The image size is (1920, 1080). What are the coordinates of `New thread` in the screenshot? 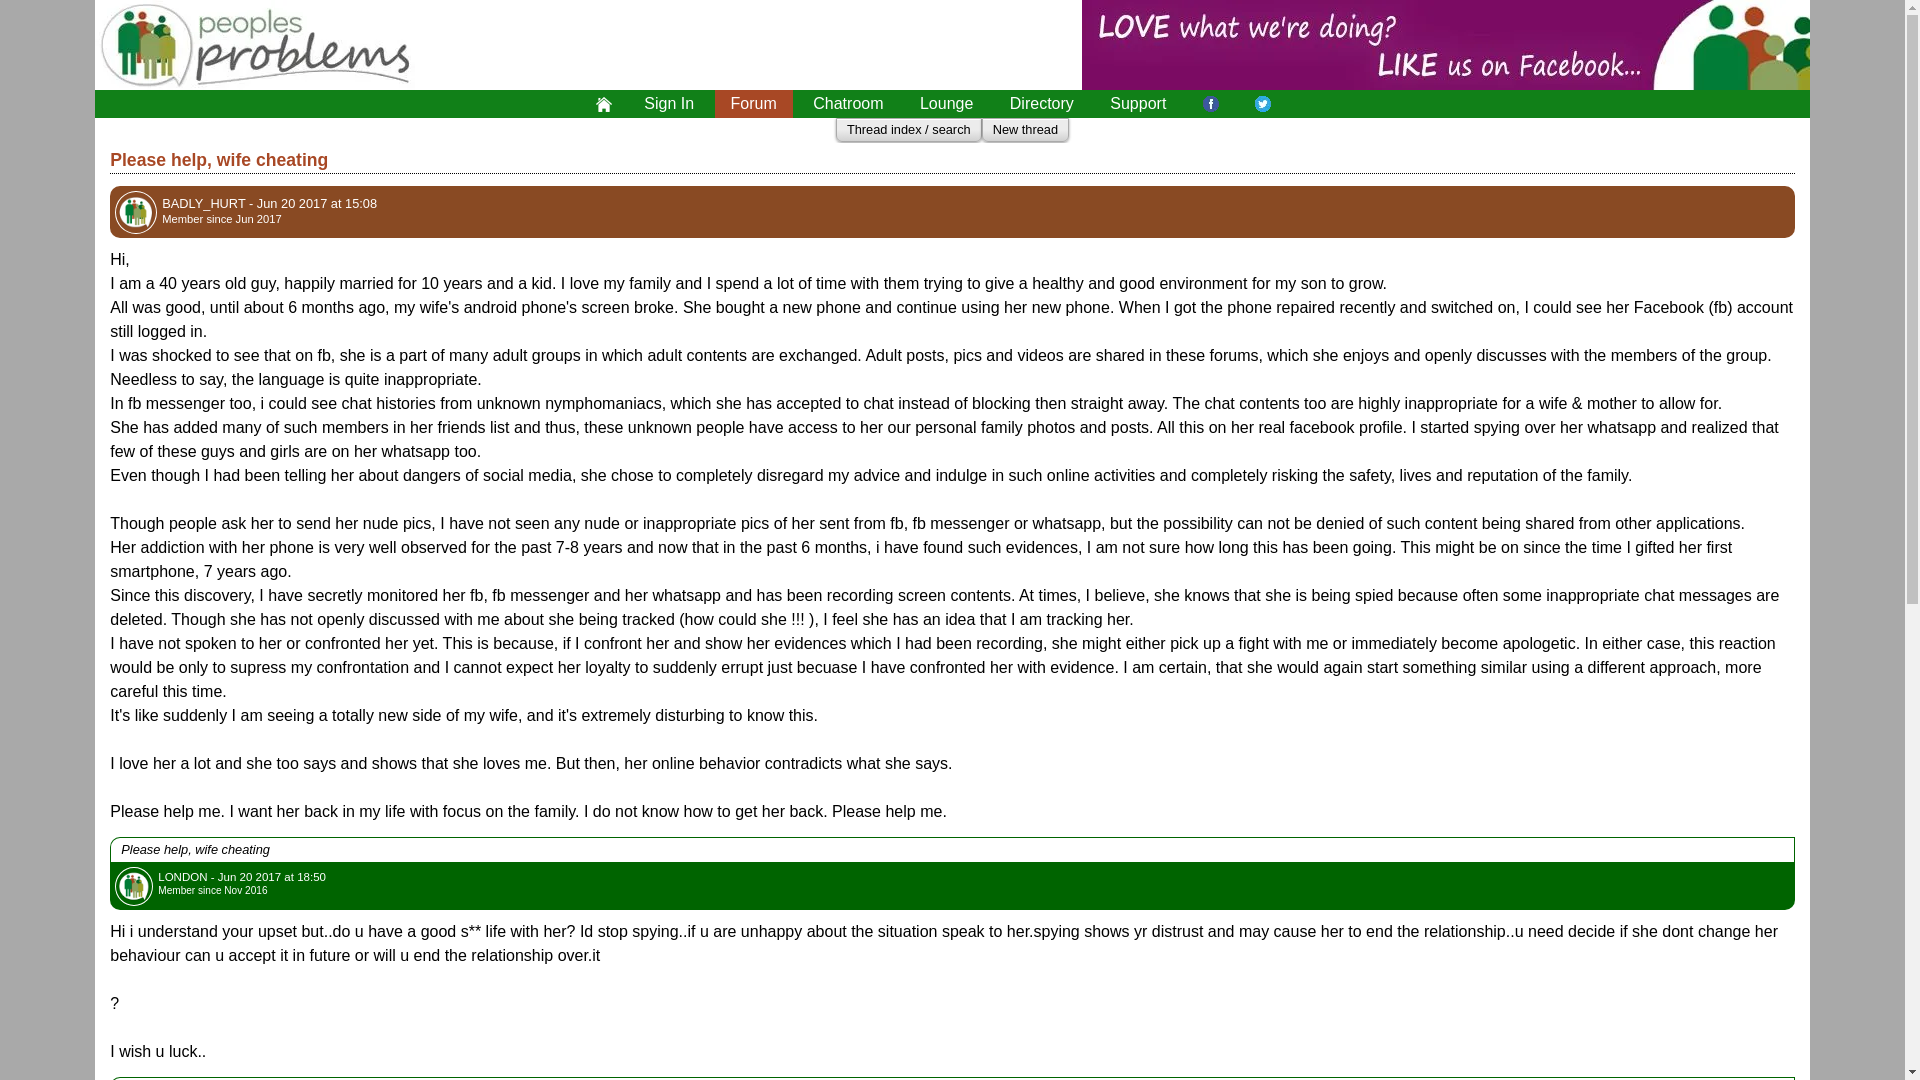 It's located at (1024, 130).